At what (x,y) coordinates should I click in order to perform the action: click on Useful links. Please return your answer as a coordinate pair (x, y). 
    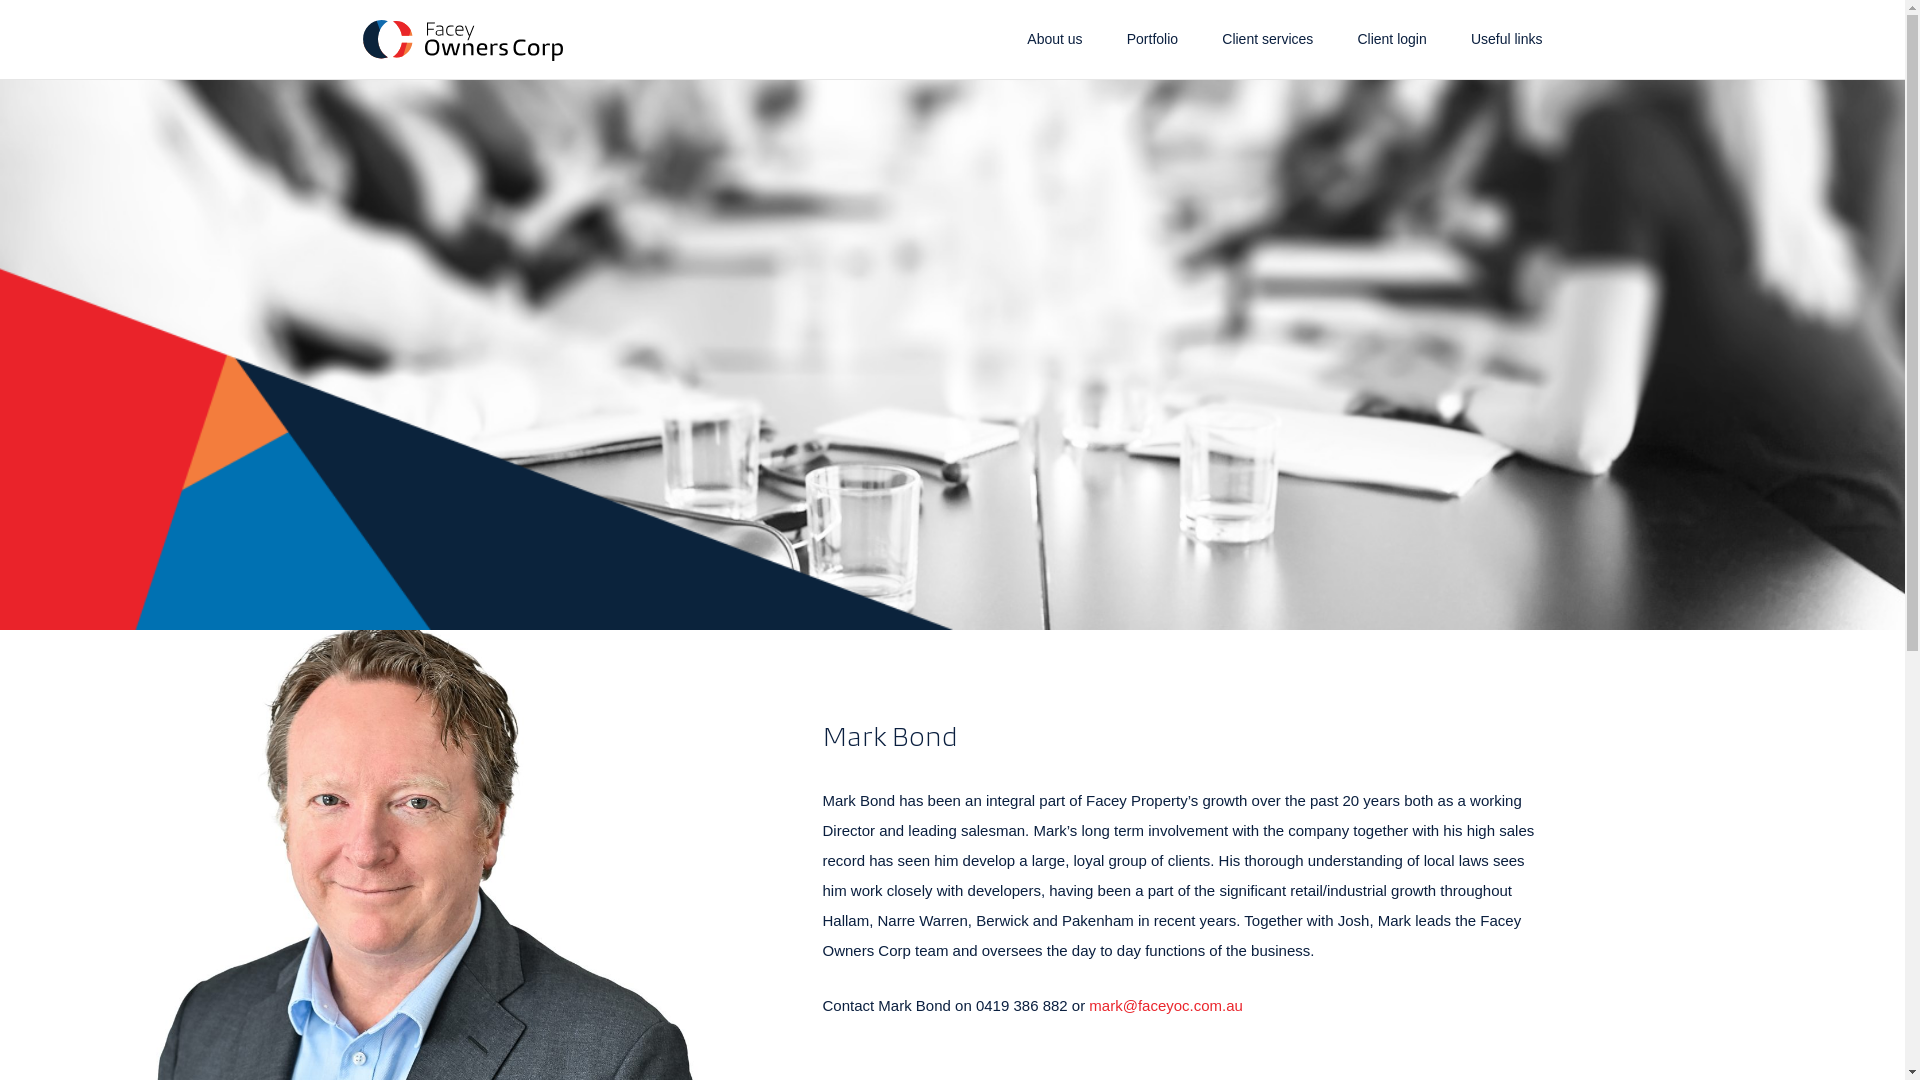
    Looking at the image, I should click on (1507, 40).